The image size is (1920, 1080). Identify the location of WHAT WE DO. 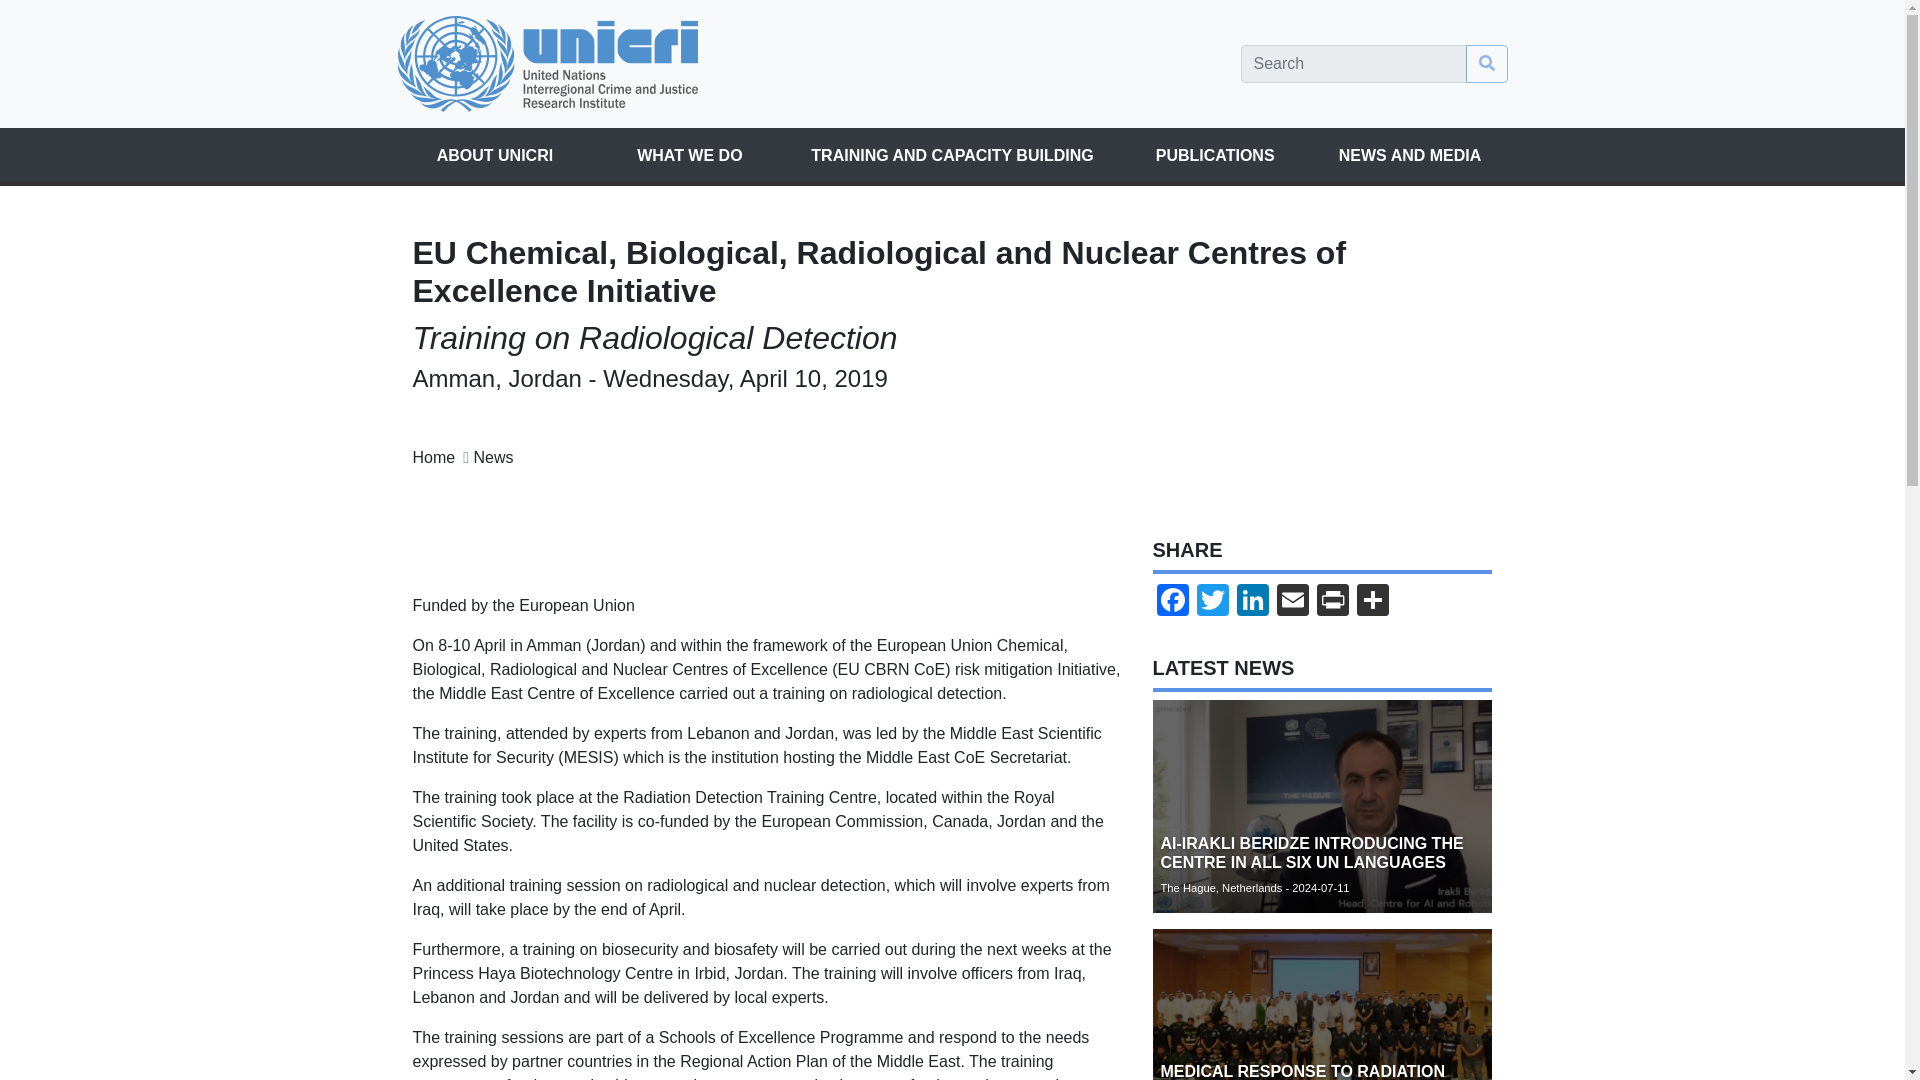
(689, 156).